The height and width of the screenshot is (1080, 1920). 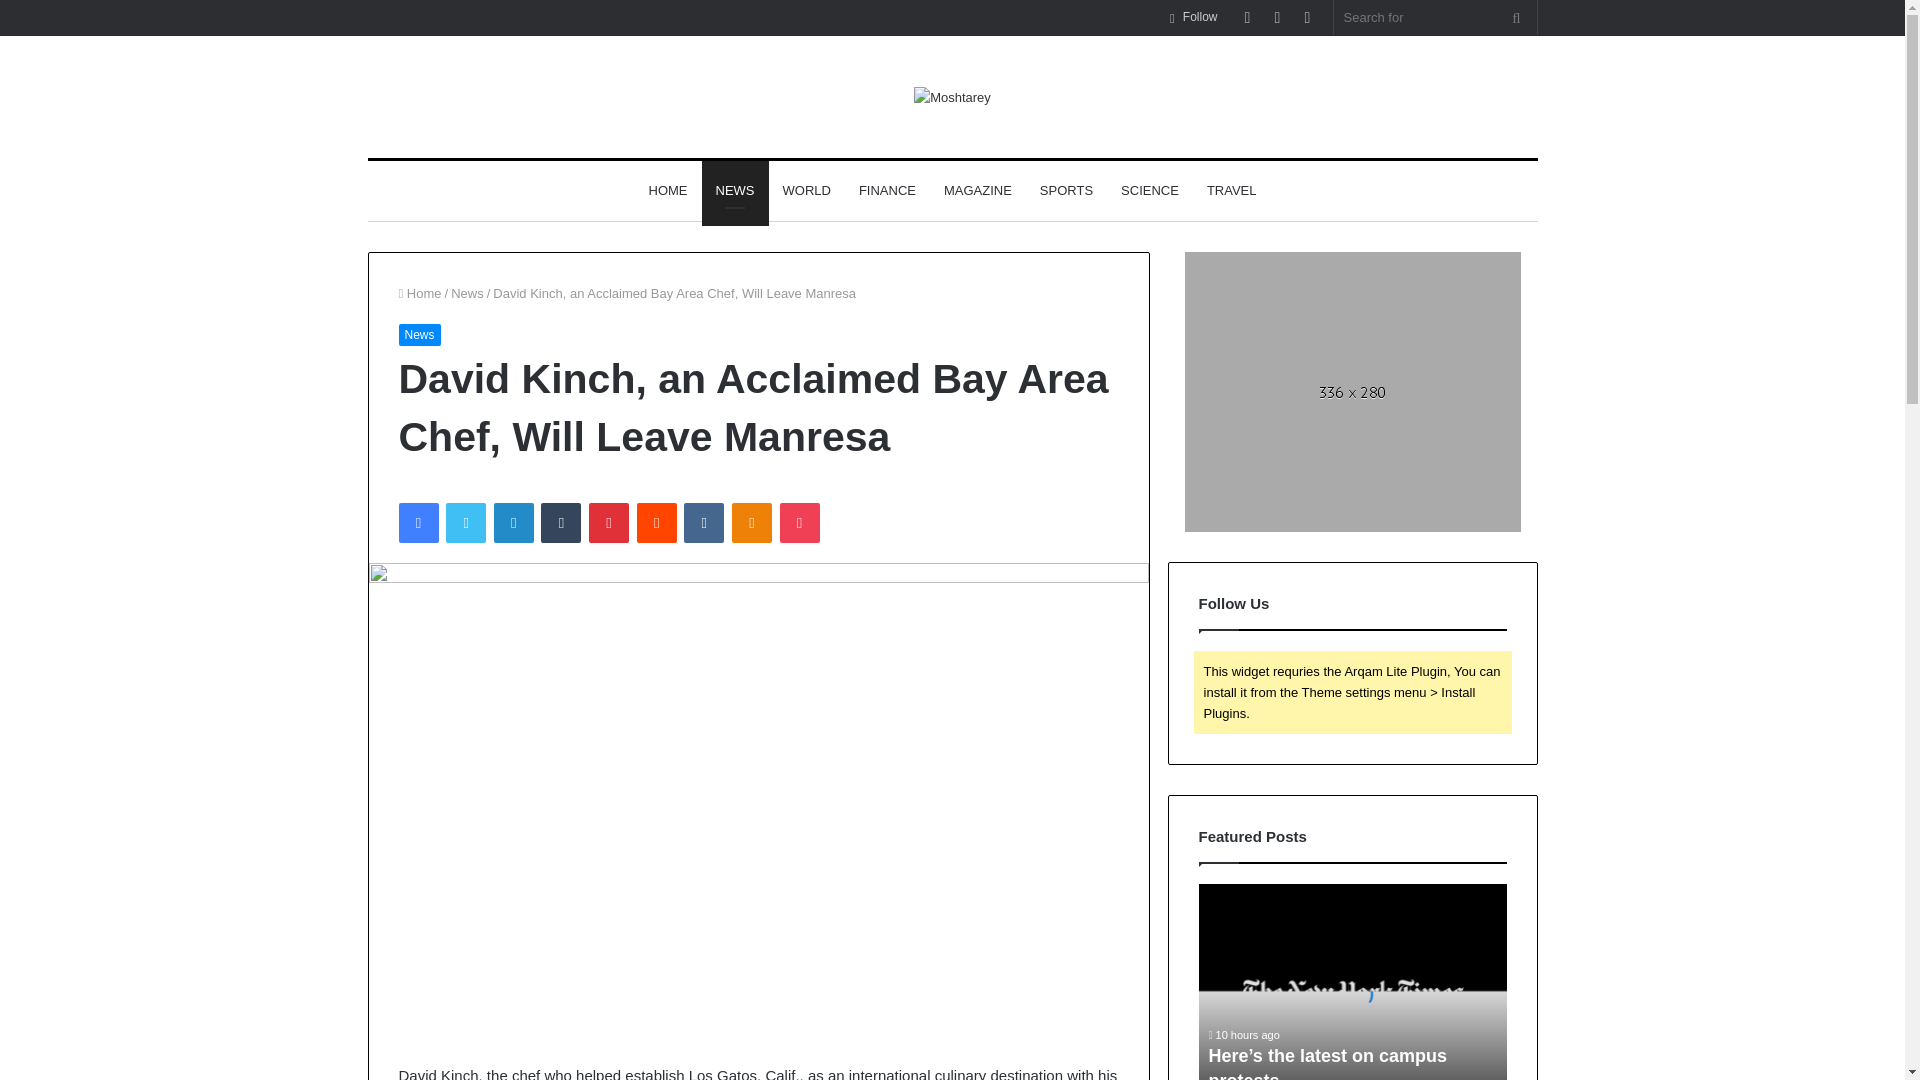 What do you see at coordinates (1150, 190) in the screenshot?
I see `SCIENCE` at bounding box center [1150, 190].